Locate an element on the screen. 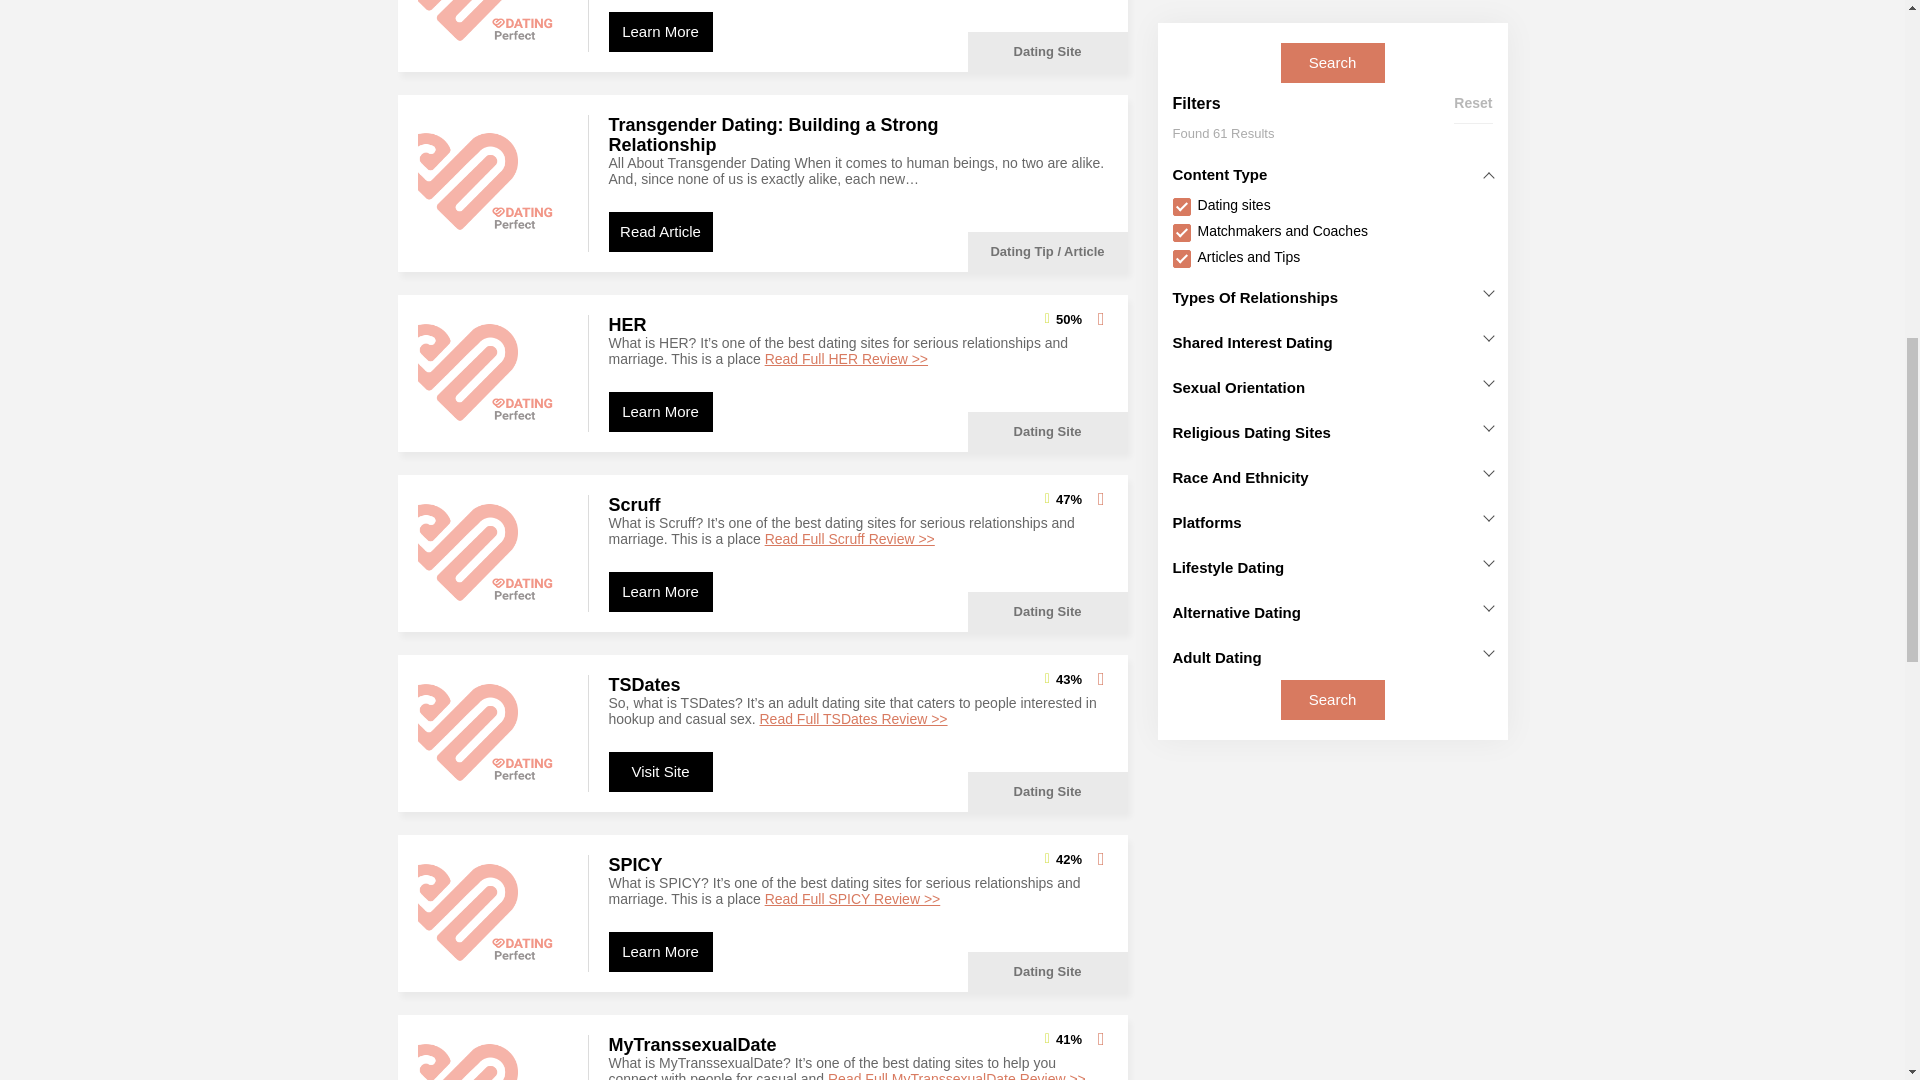  MyTranssexualDate is located at coordinates (493, 1057).